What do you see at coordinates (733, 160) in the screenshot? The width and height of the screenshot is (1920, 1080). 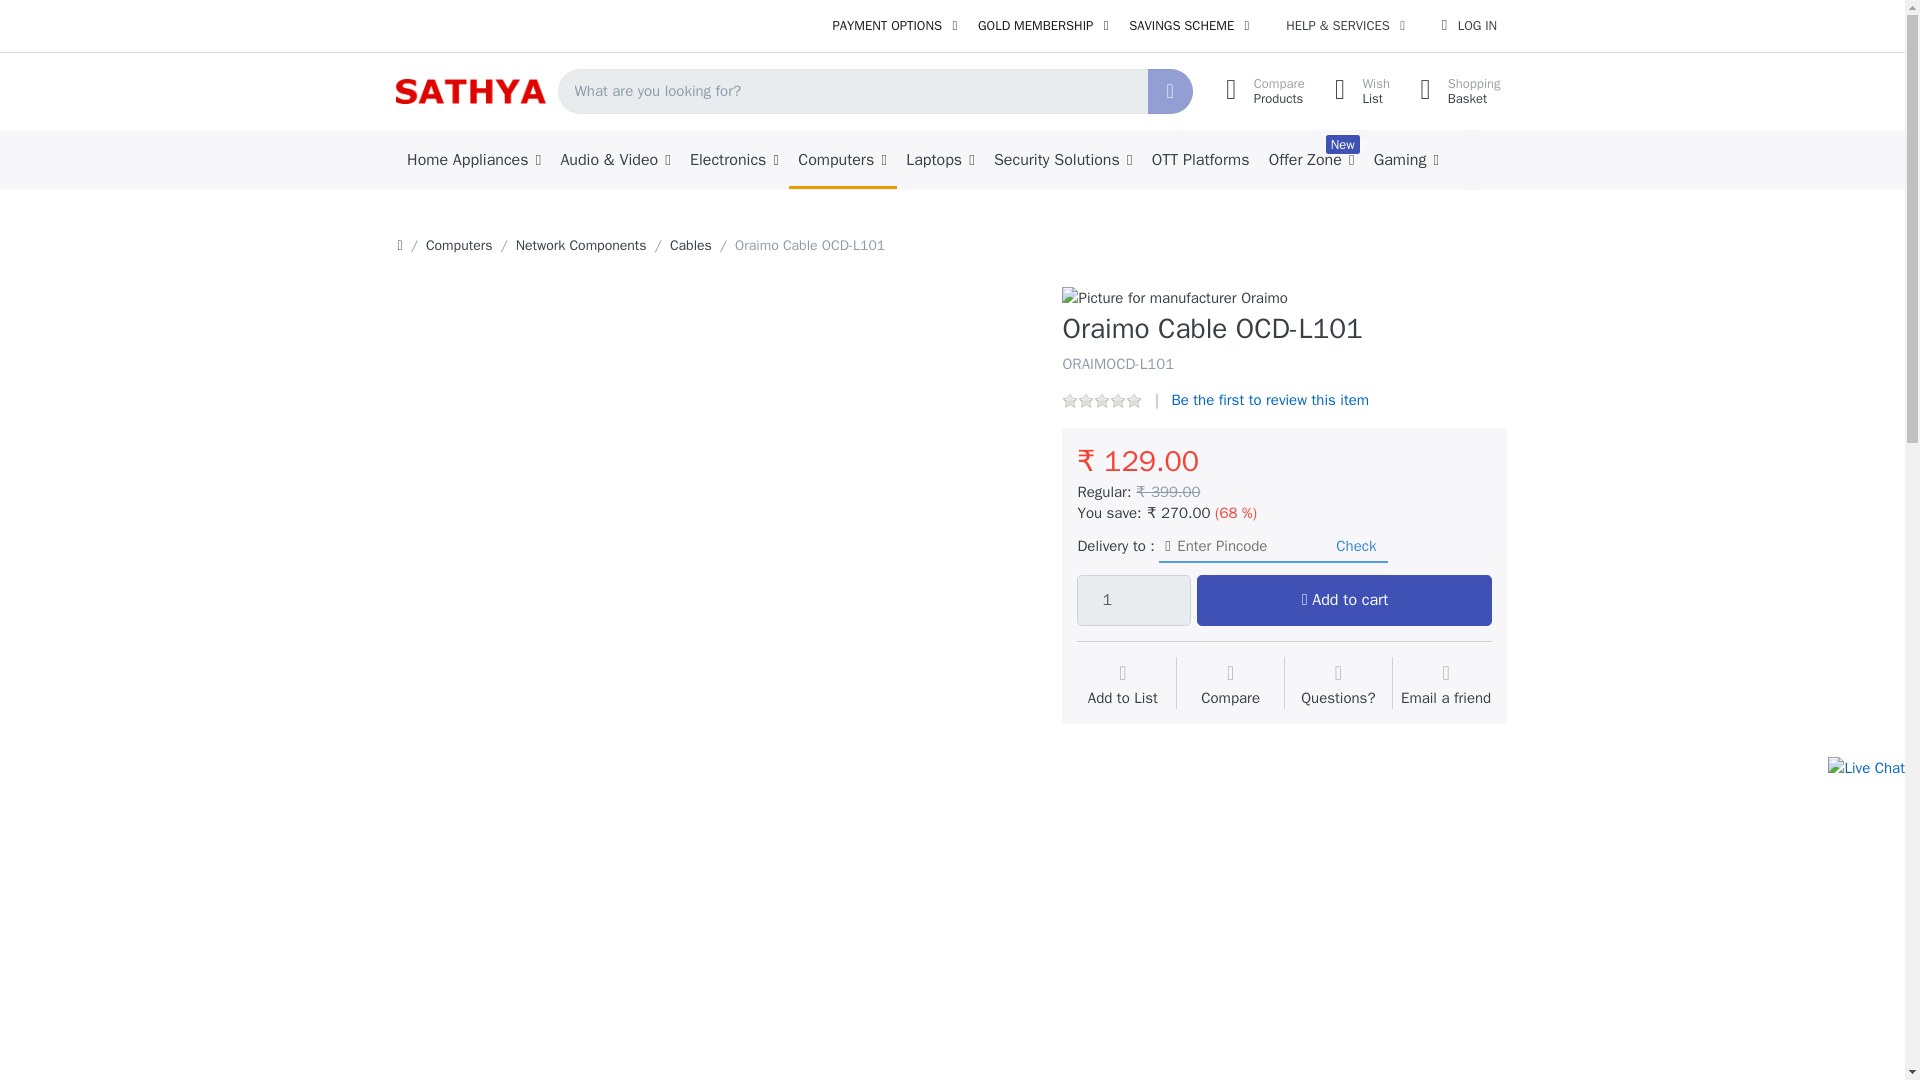 I see `PAYMENT OPTIONS` at bounding box center [733, 160].